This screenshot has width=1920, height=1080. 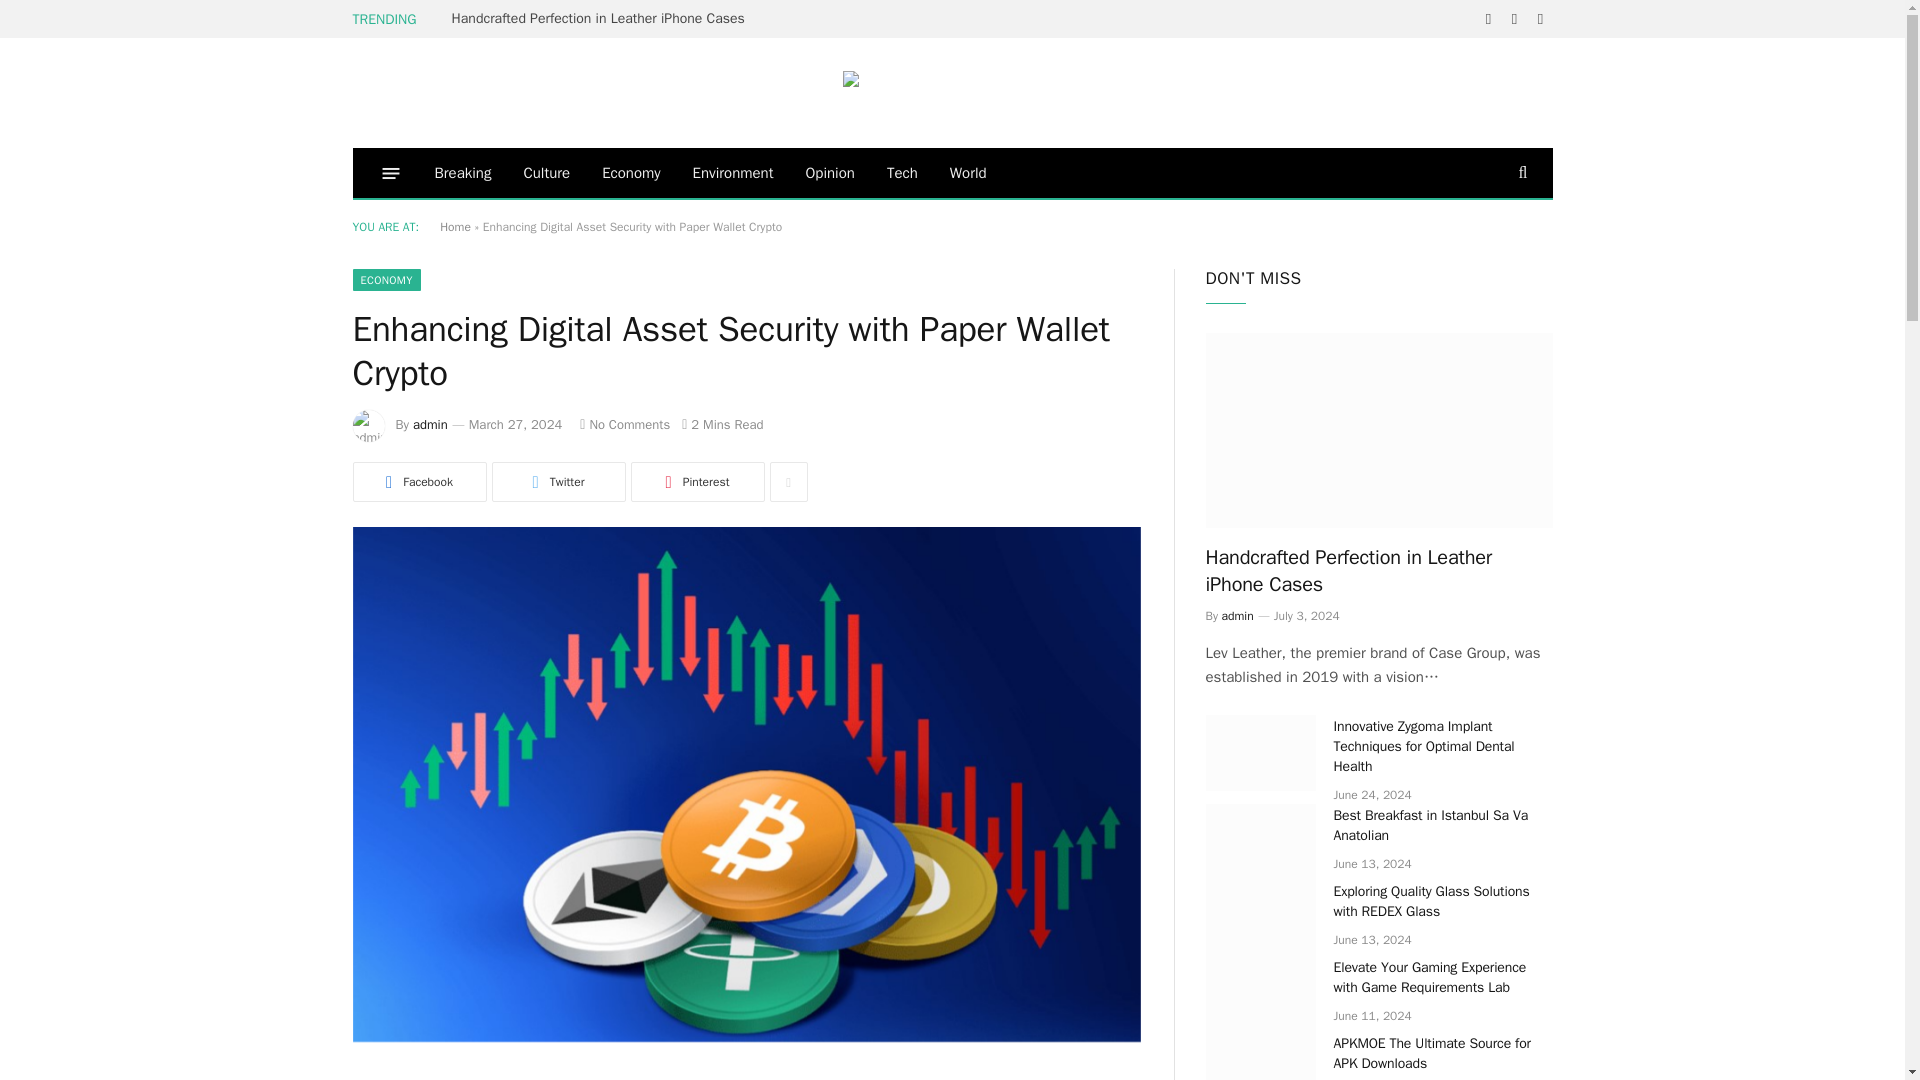 I want to click on Share on Facebook, so click(x=418, y=482).